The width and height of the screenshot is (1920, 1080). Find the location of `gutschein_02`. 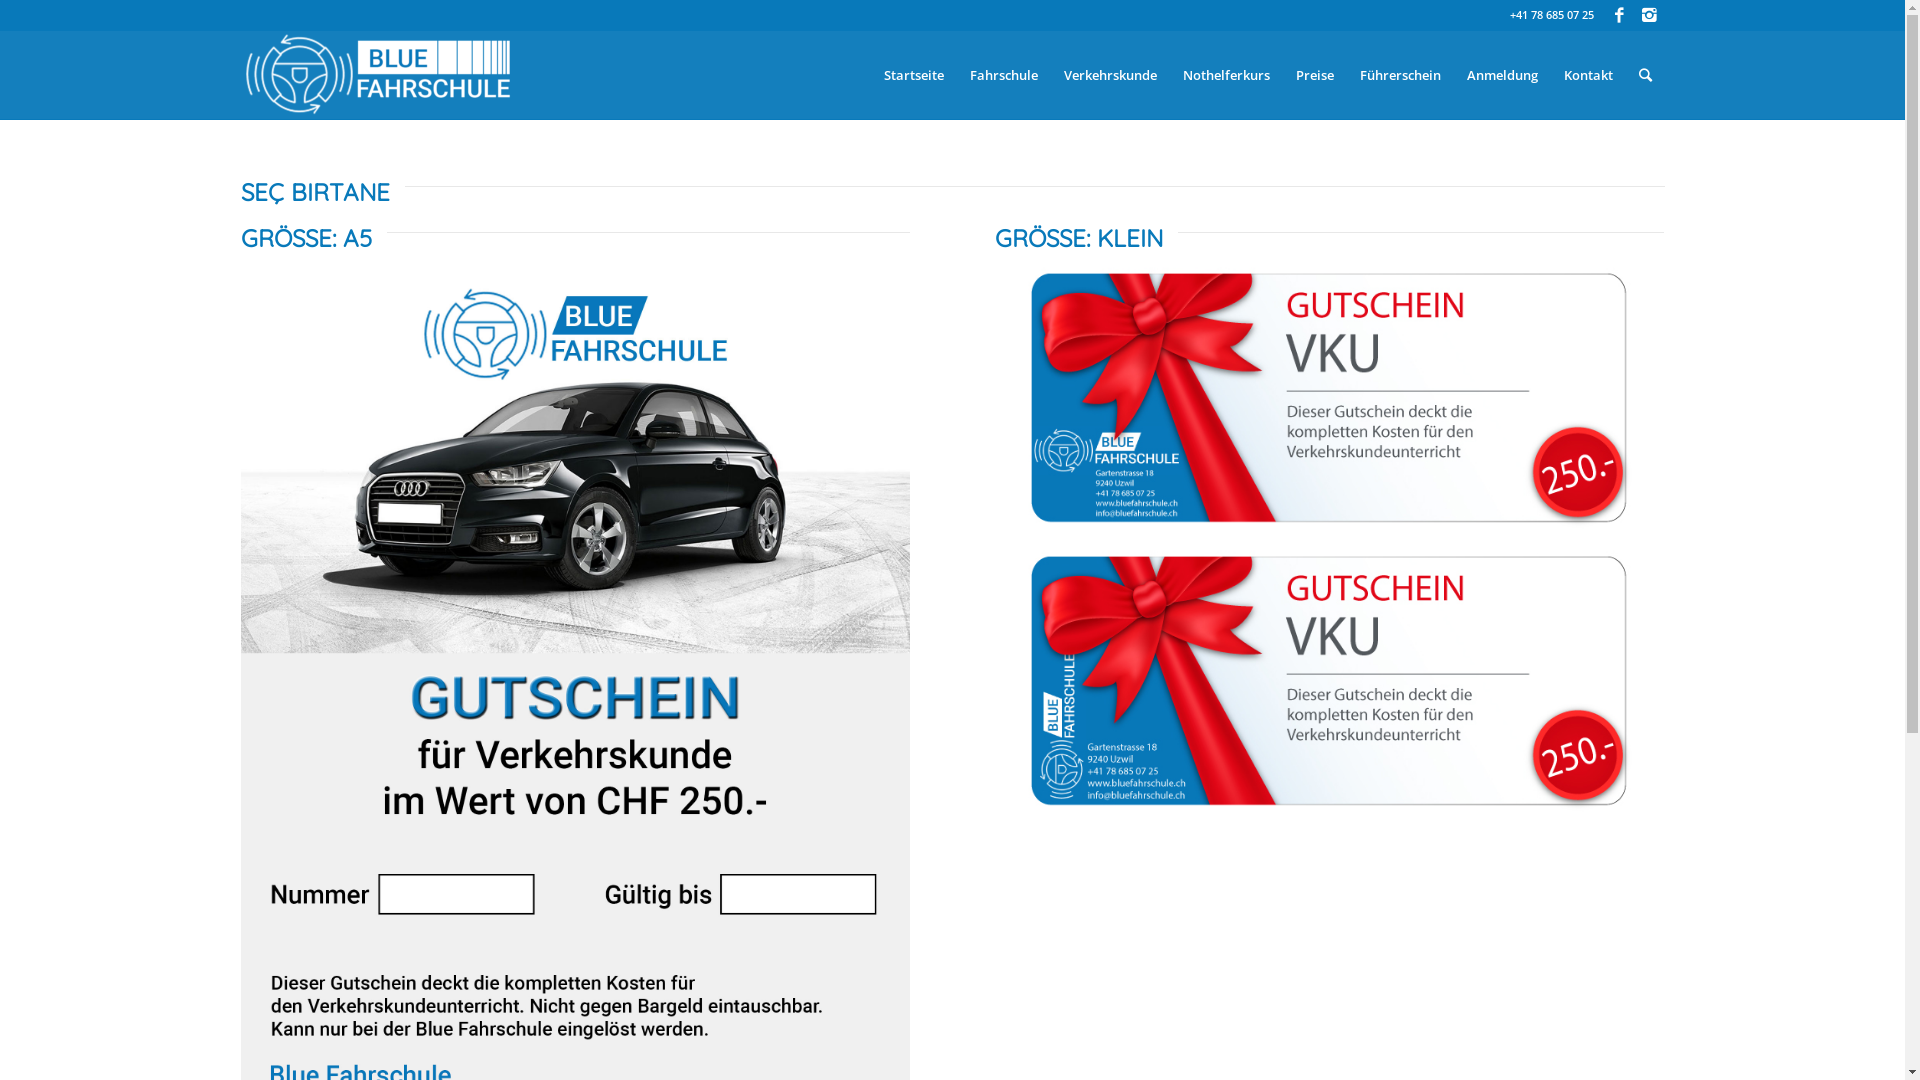

gutschein_02 is located at coordinates (1329, 398).